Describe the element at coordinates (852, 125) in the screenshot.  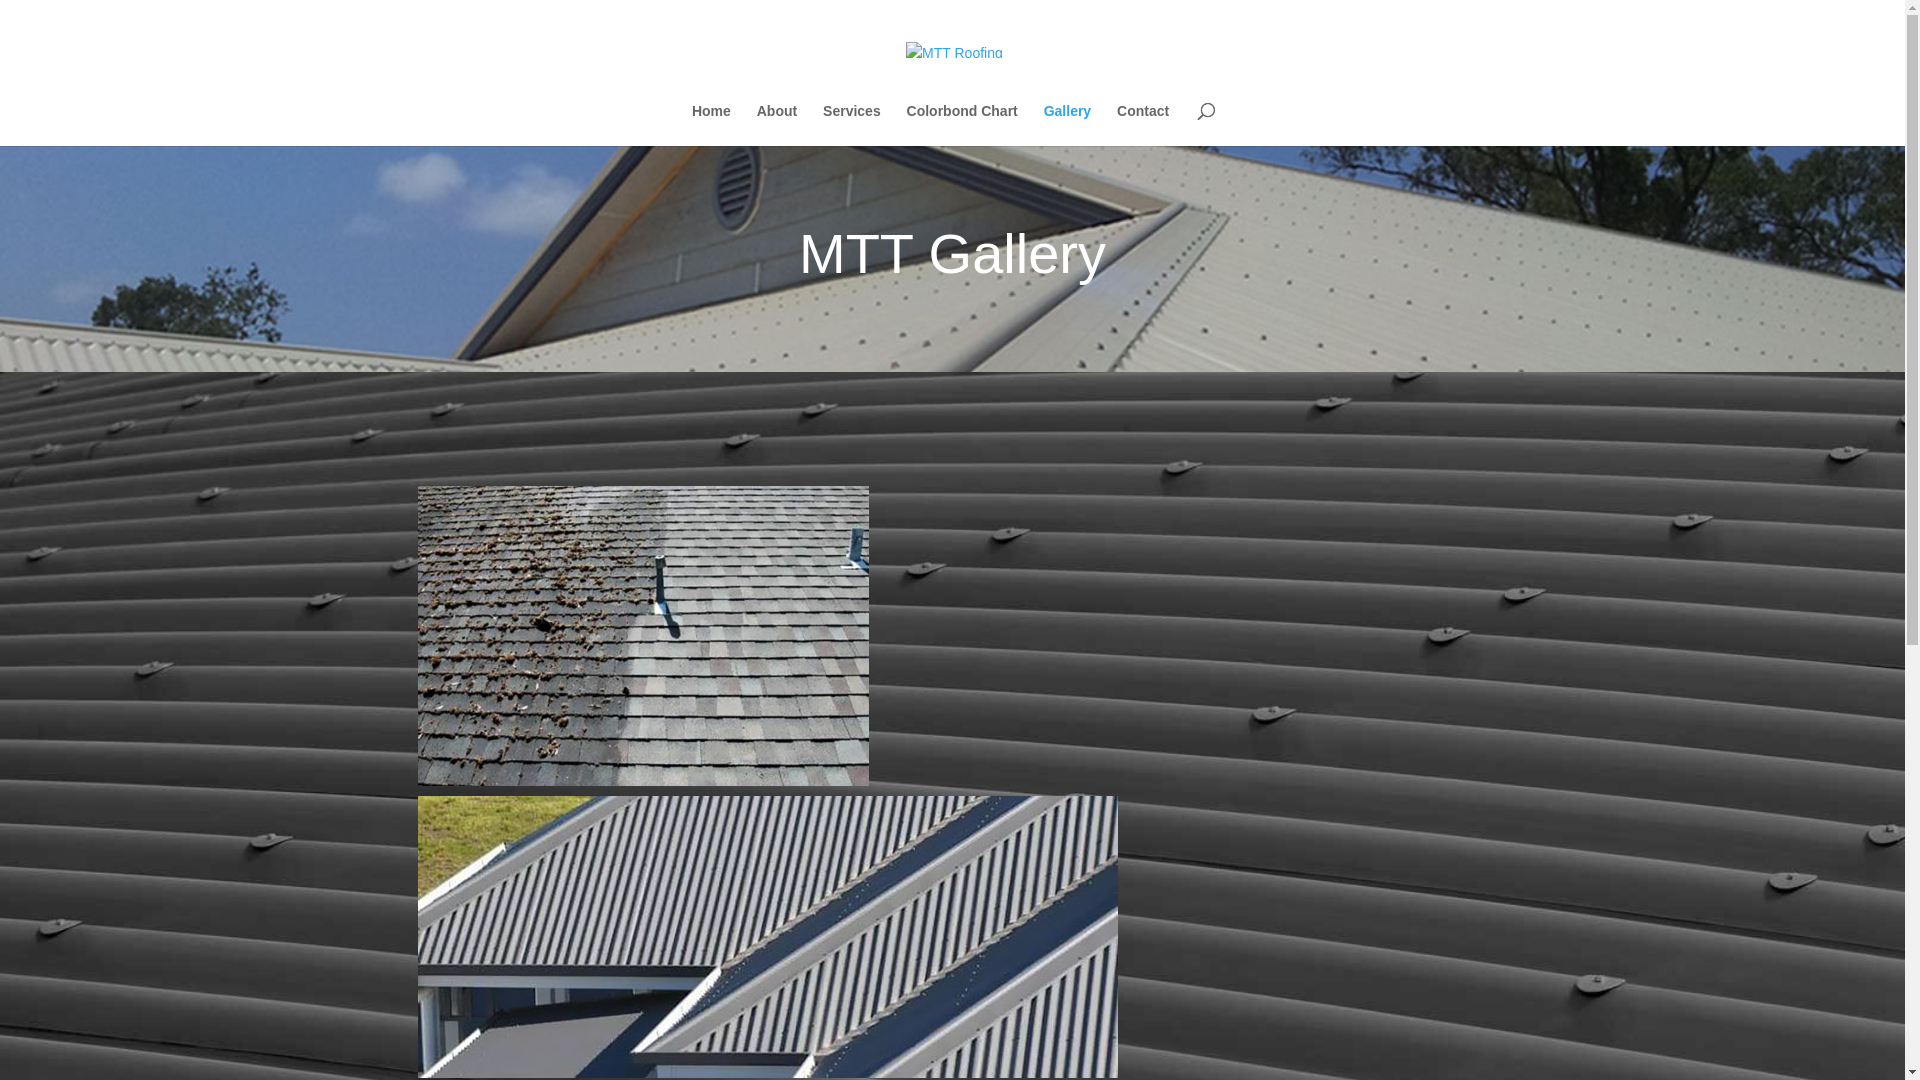
I see `Services` at that location.